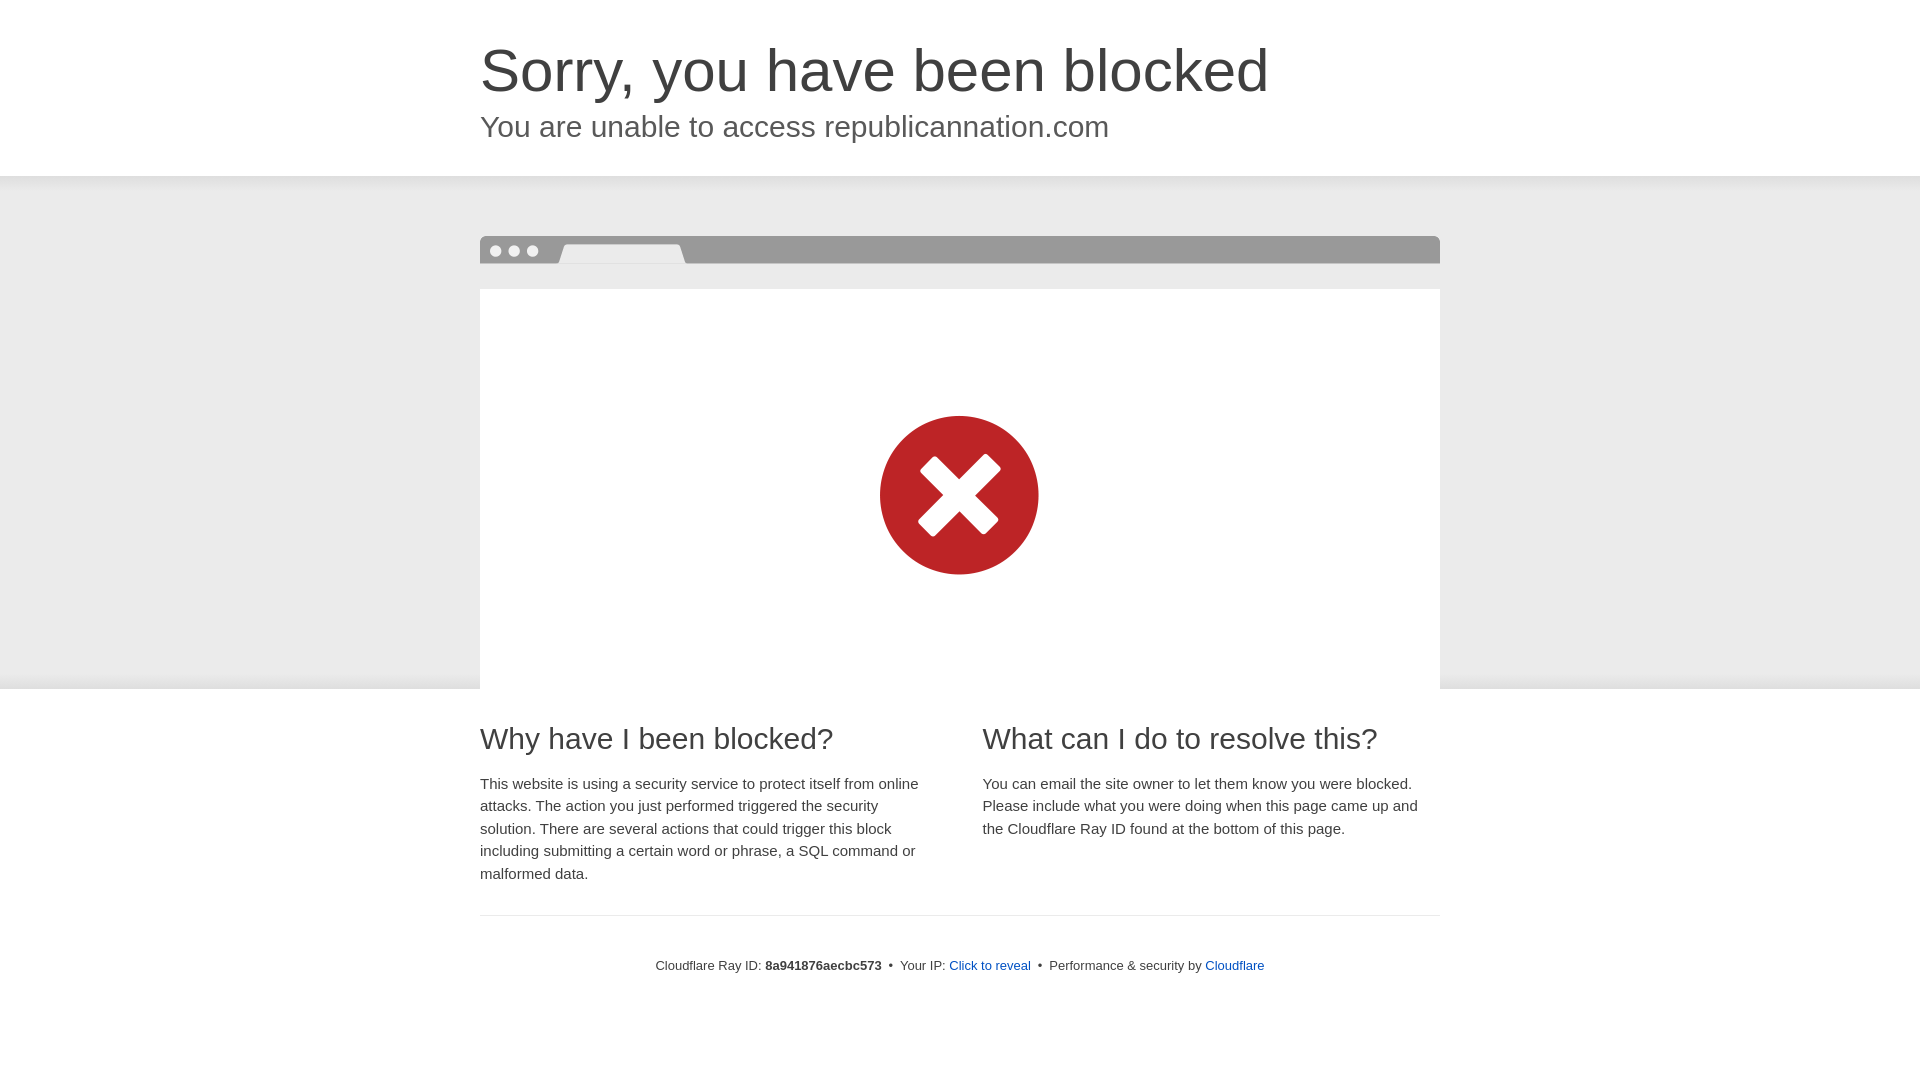  What do you see at coordinates (990, 966) in the screenshot?
I see `Click to reveal` at bounding box center [990, 966].